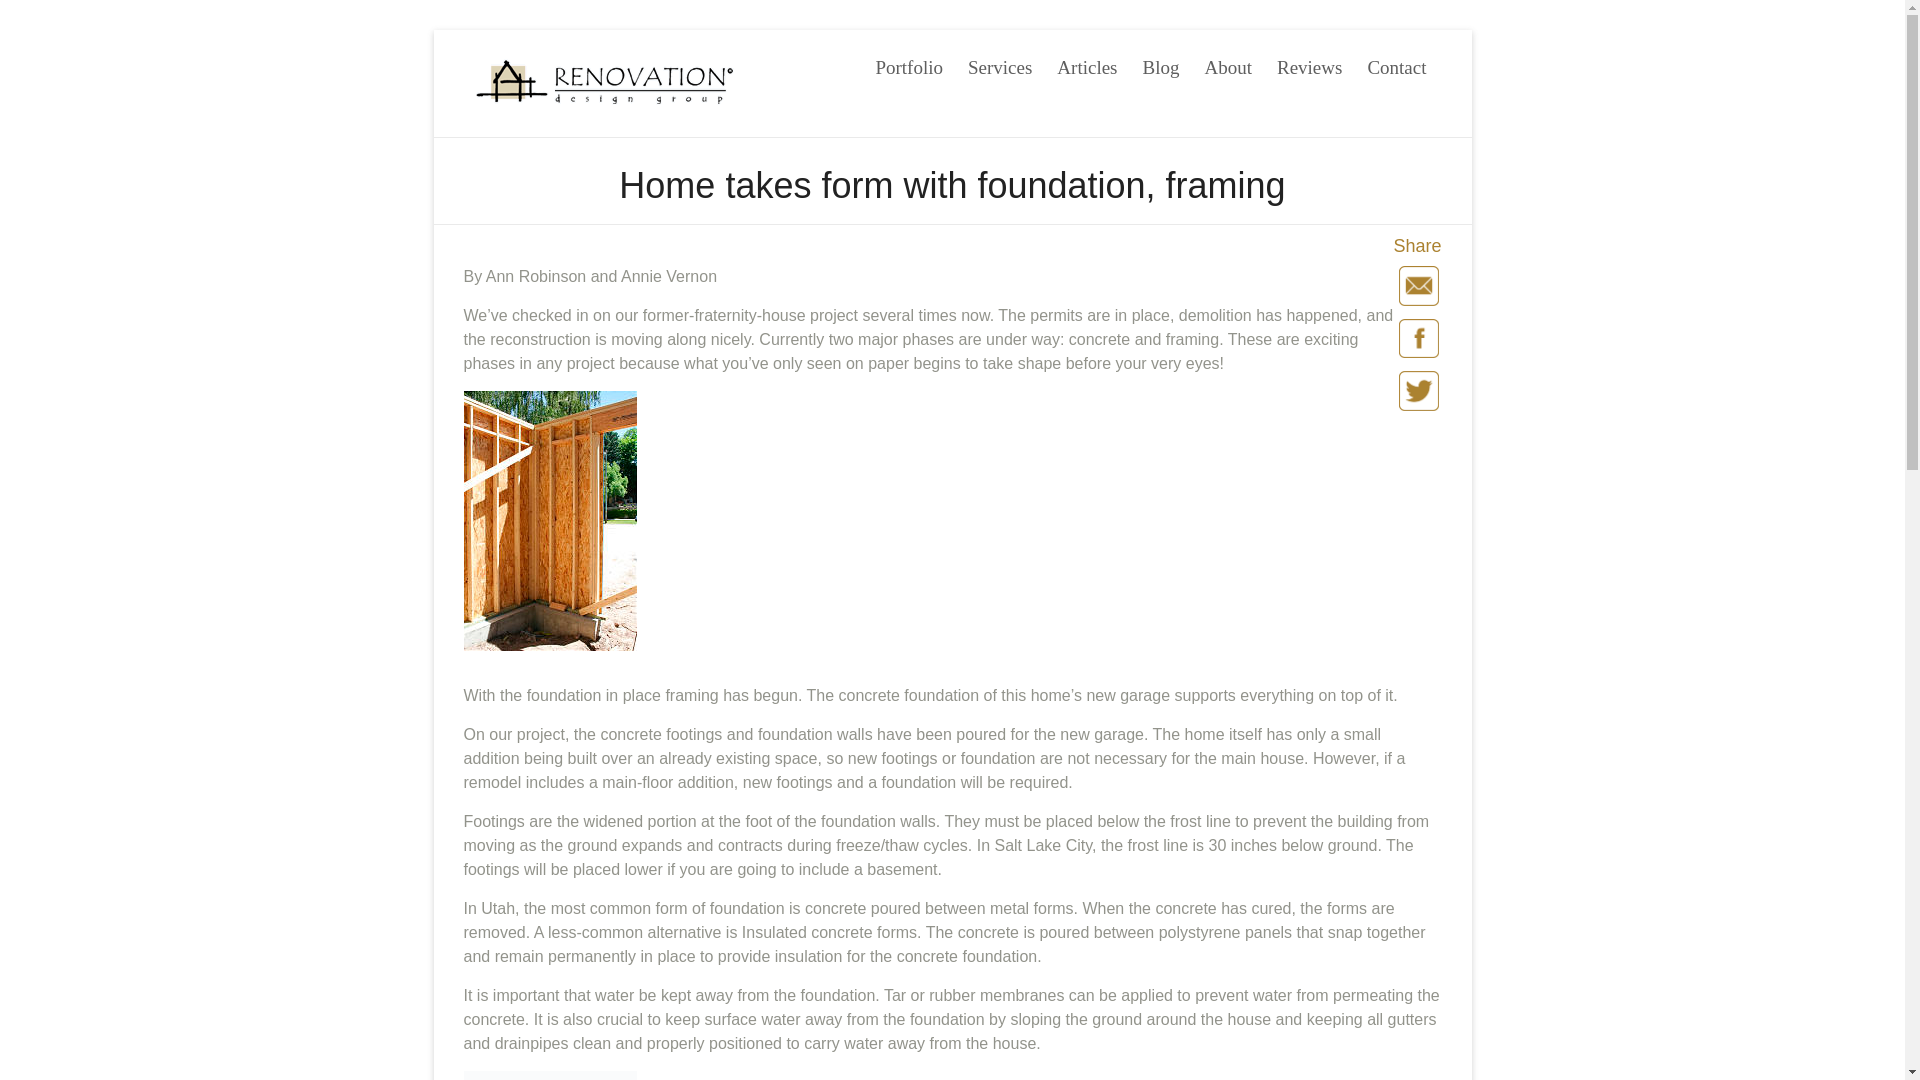 The width and height of the screenshot is (1920, 1080). I want to click on Portfolio, so click(908, 62).